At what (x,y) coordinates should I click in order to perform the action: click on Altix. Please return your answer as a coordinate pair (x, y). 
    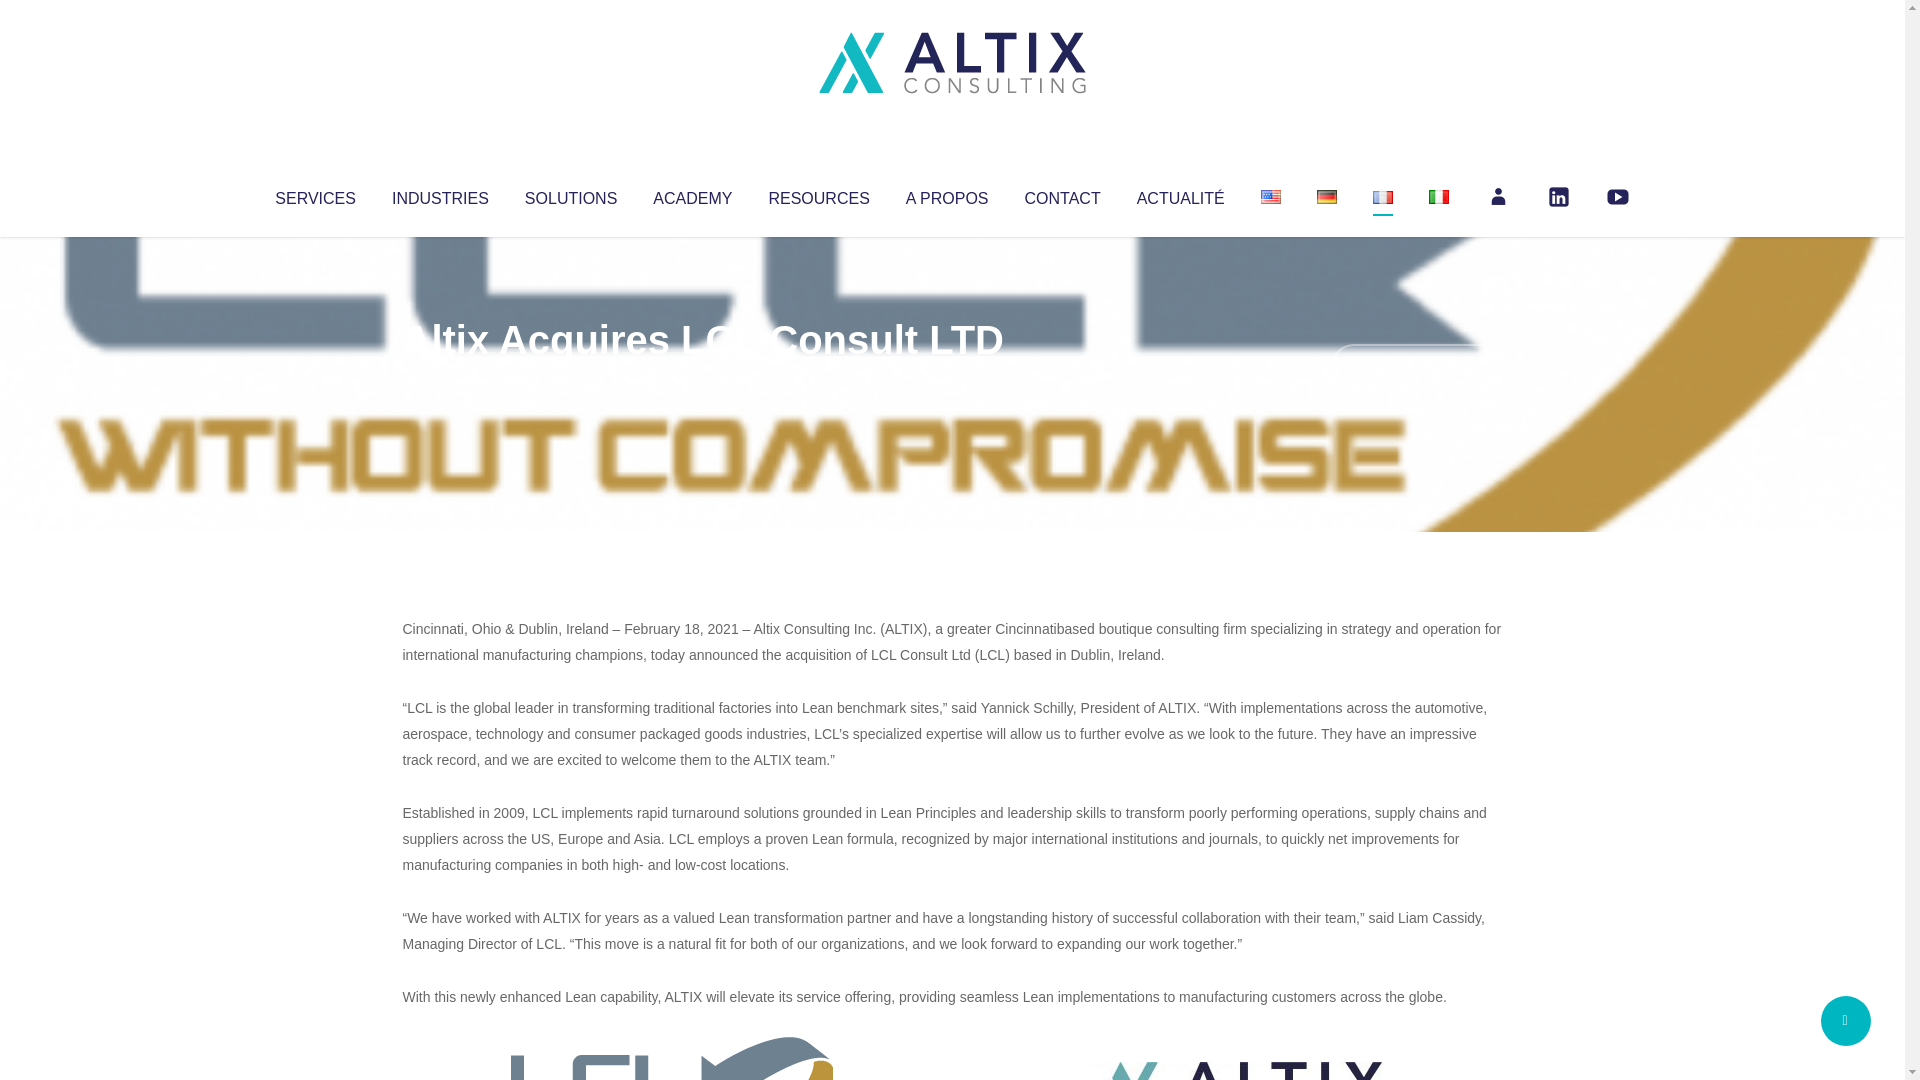
    Looking at the image, I should click on (440, 380).